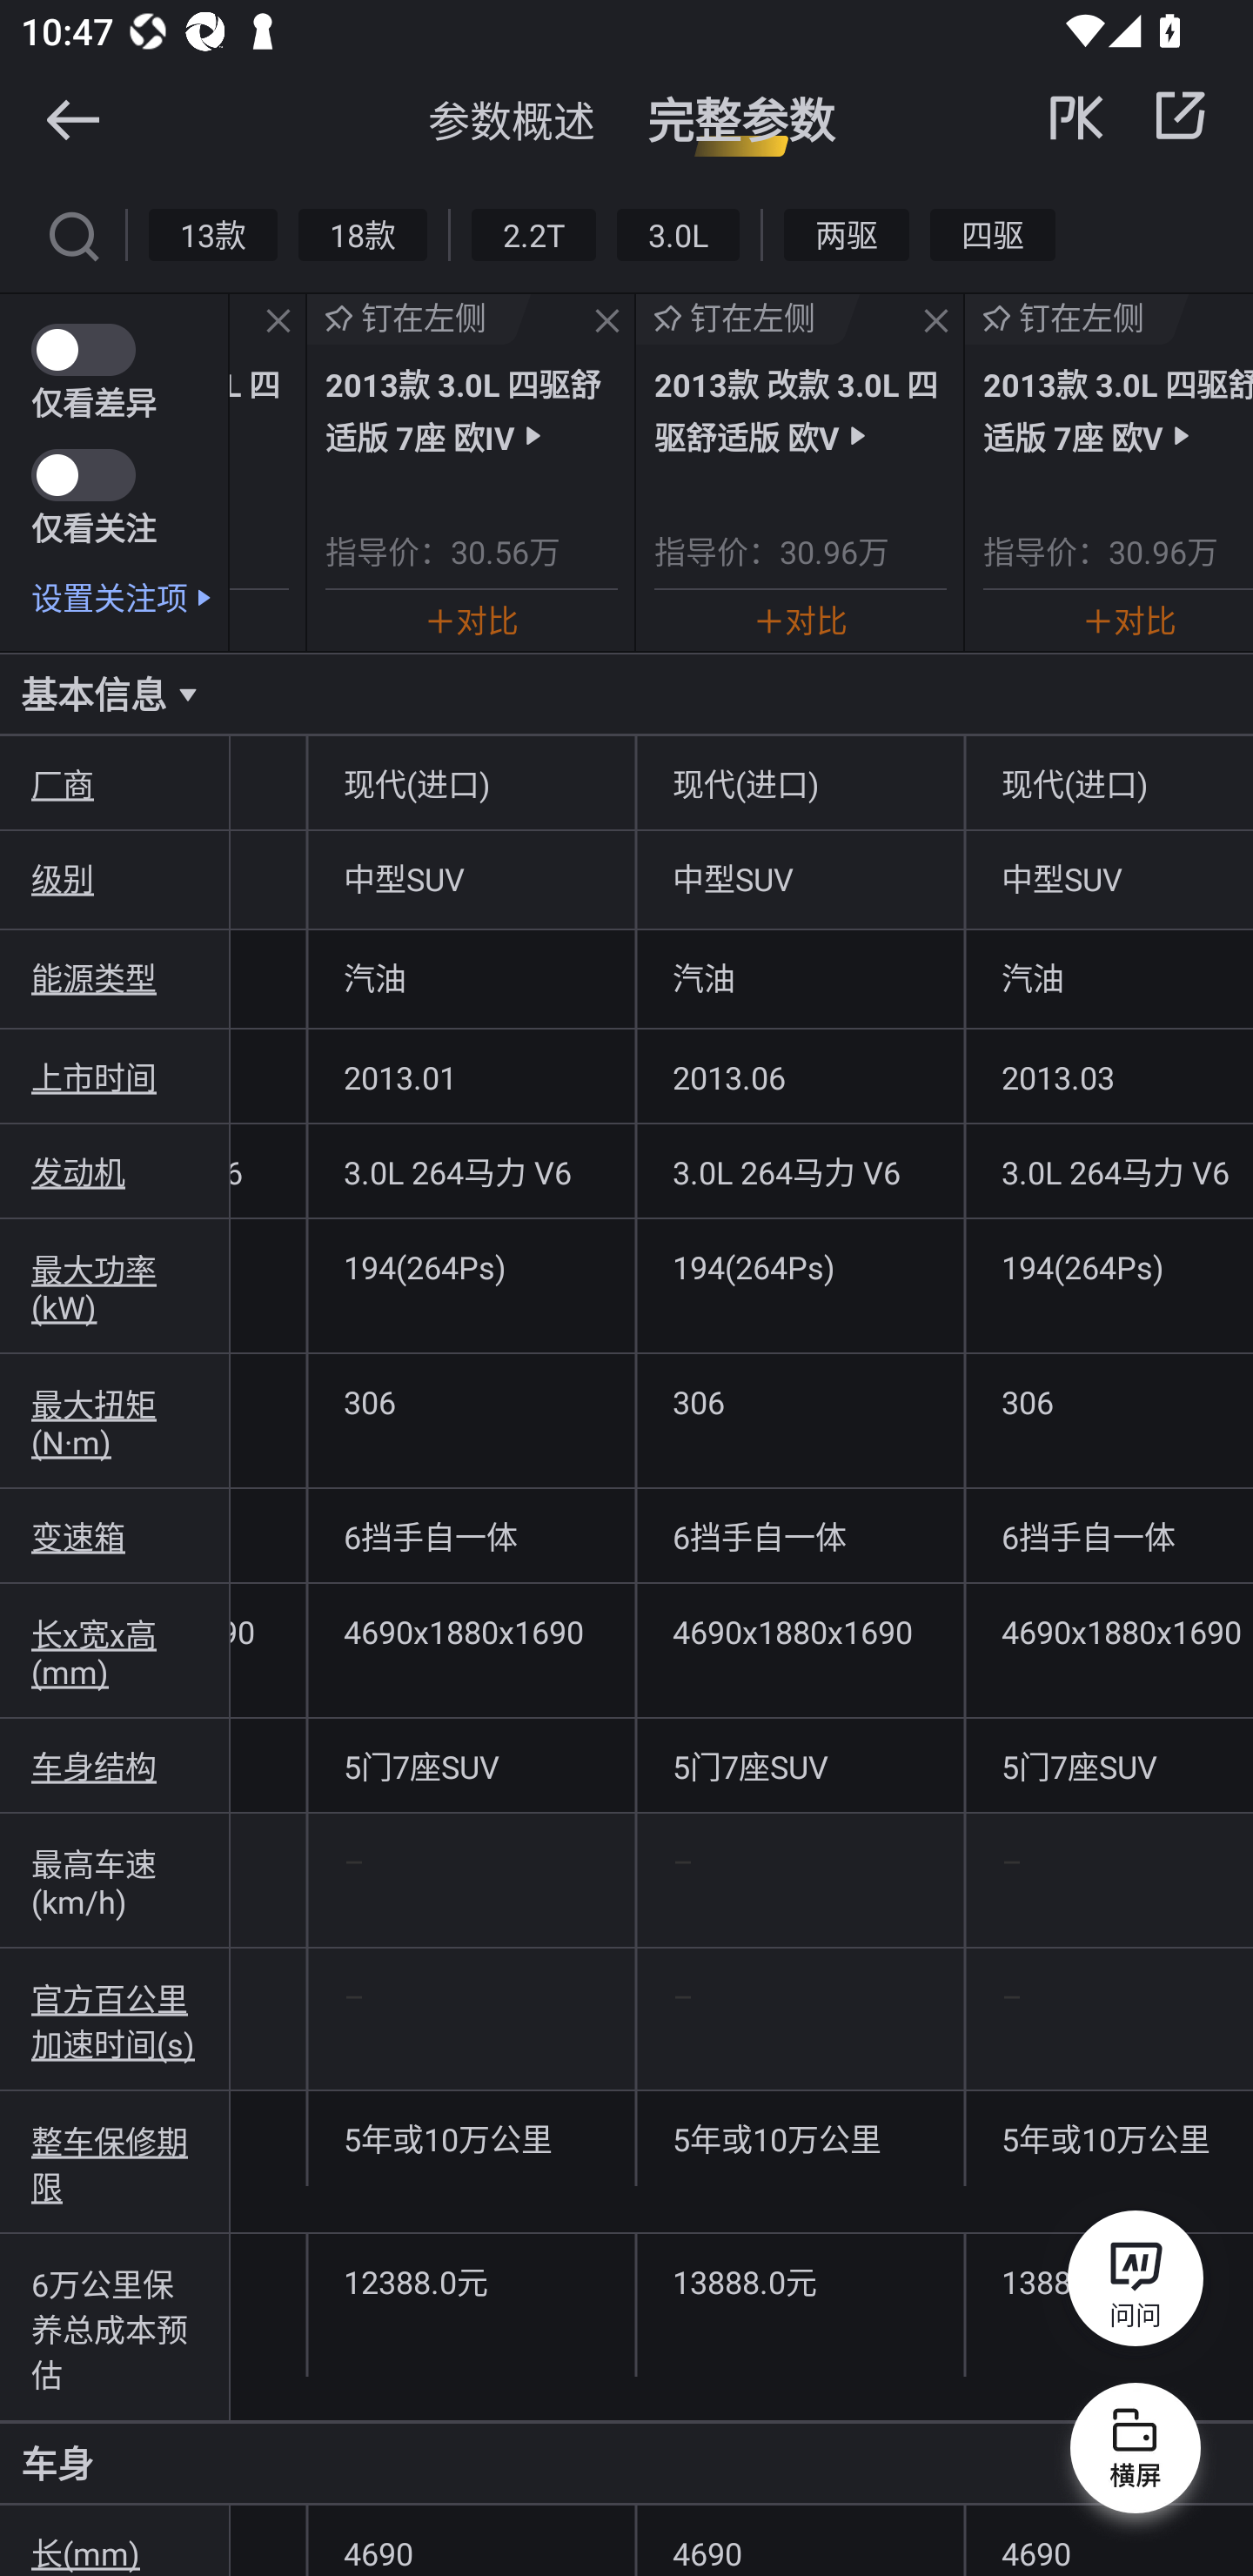  What do you see at coordinates (748, 319) in the screenshot?
I see ` 钉在左侧` at bounding box center [748, 319].